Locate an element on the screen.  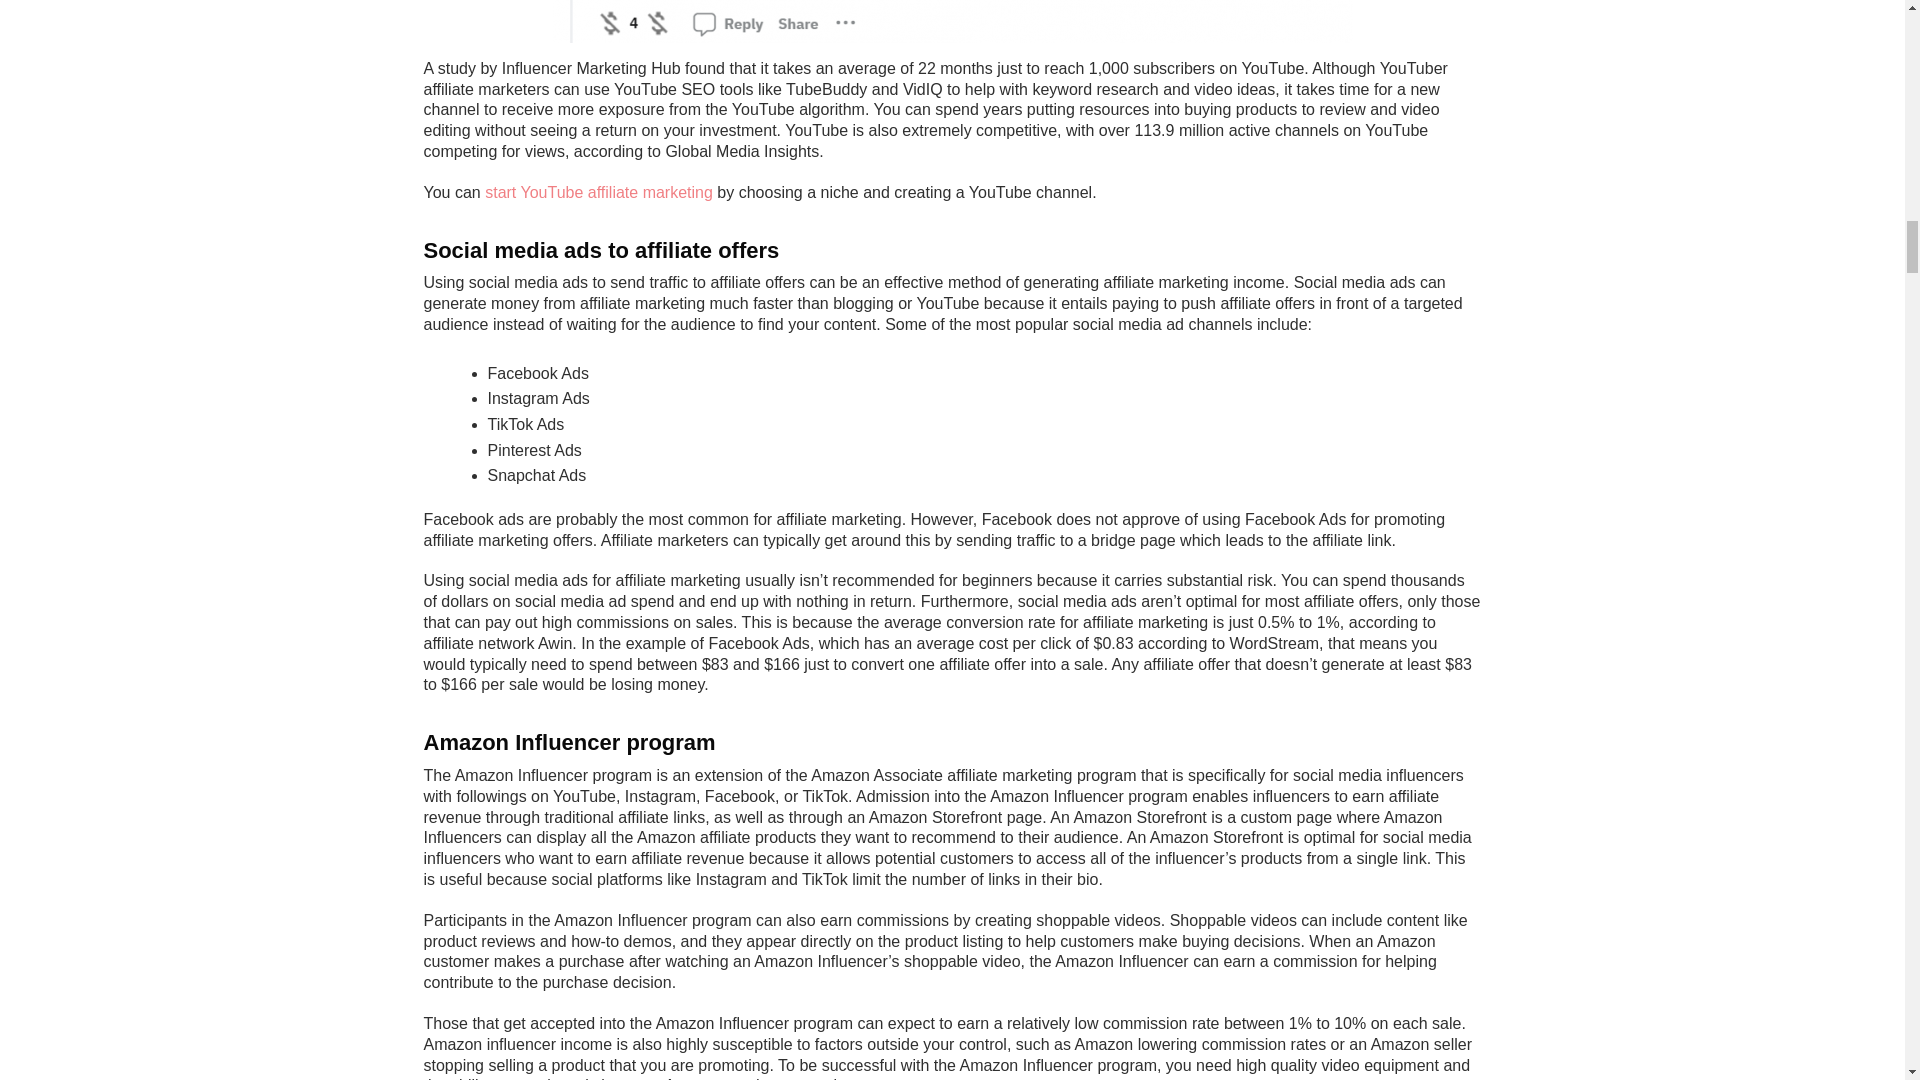
reddit user YouTube affiliate marketing conversion rate is located at coordinates (952, 22).